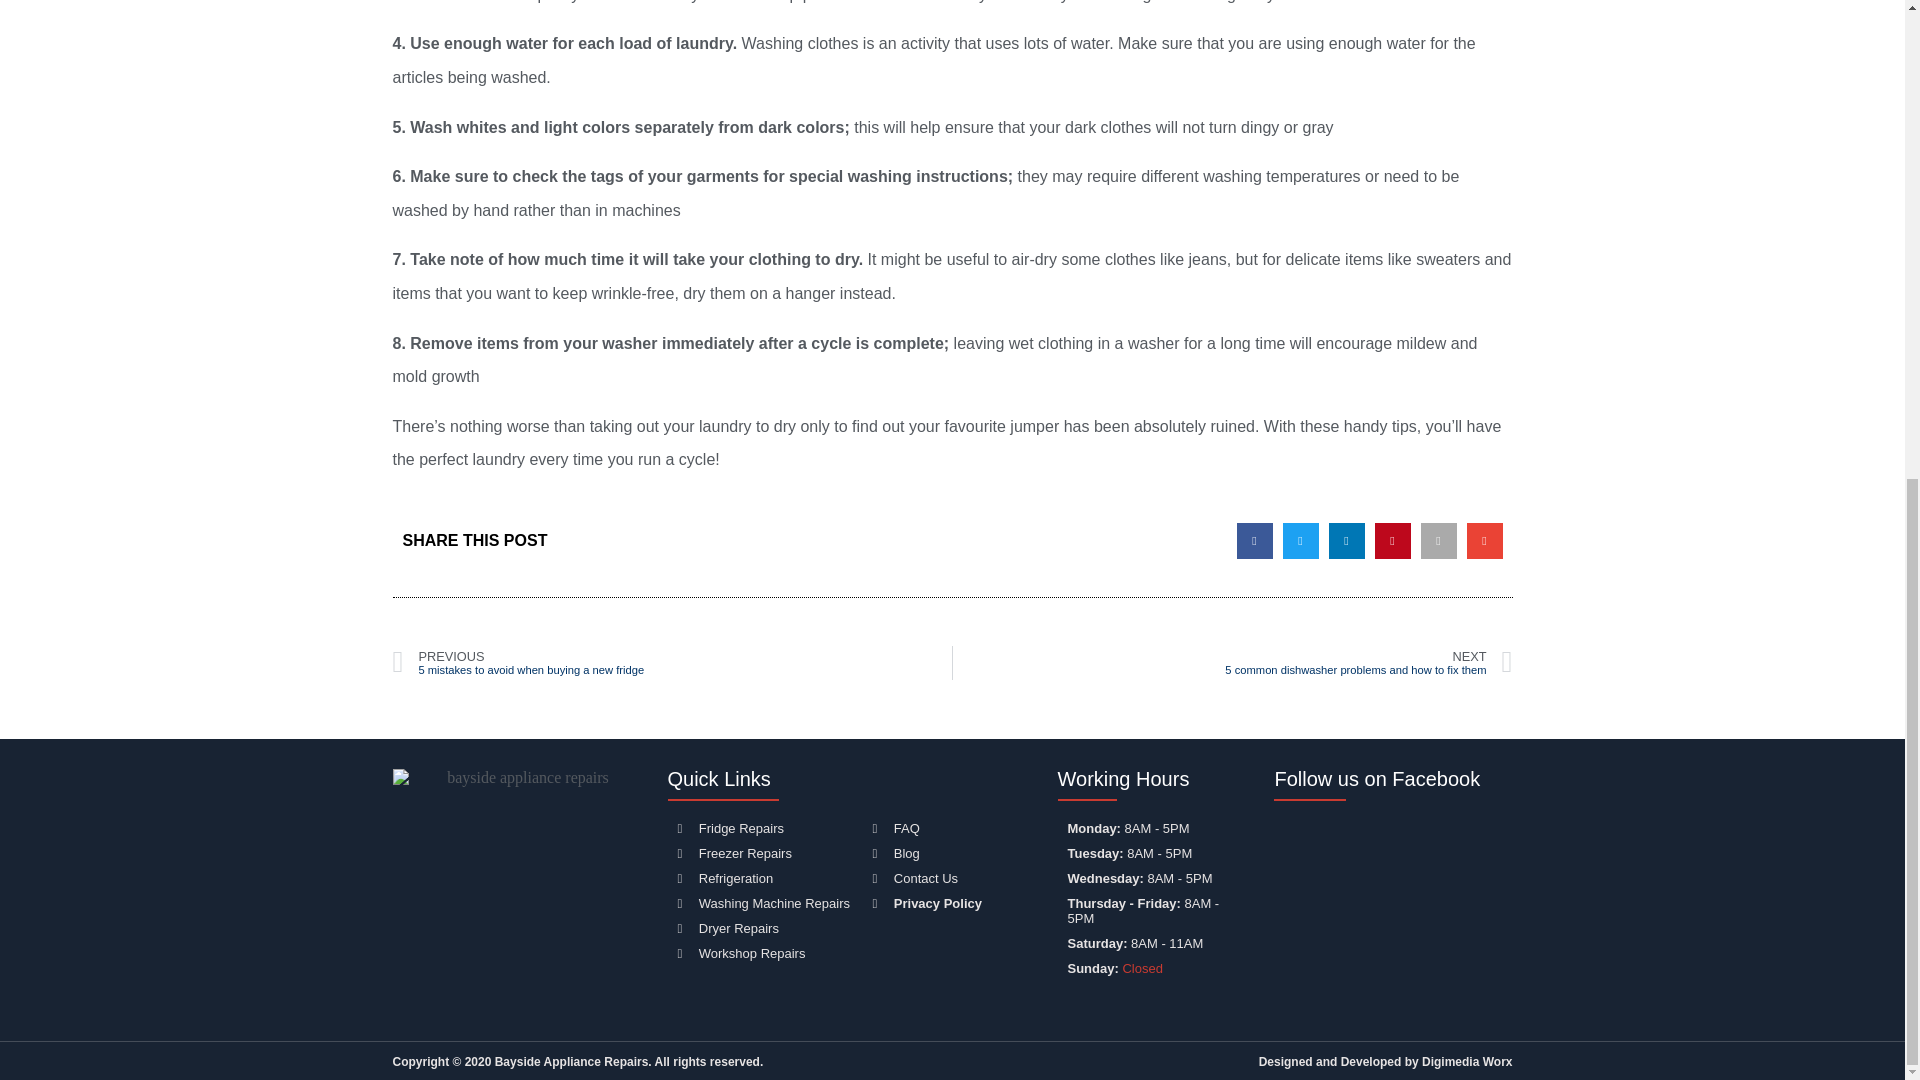 This screenshot has width=1920, height=1080. What do you see at coordinates (1232, 662) in the screenshot?
I see `FAQ` at bounding box center [1232, 662].